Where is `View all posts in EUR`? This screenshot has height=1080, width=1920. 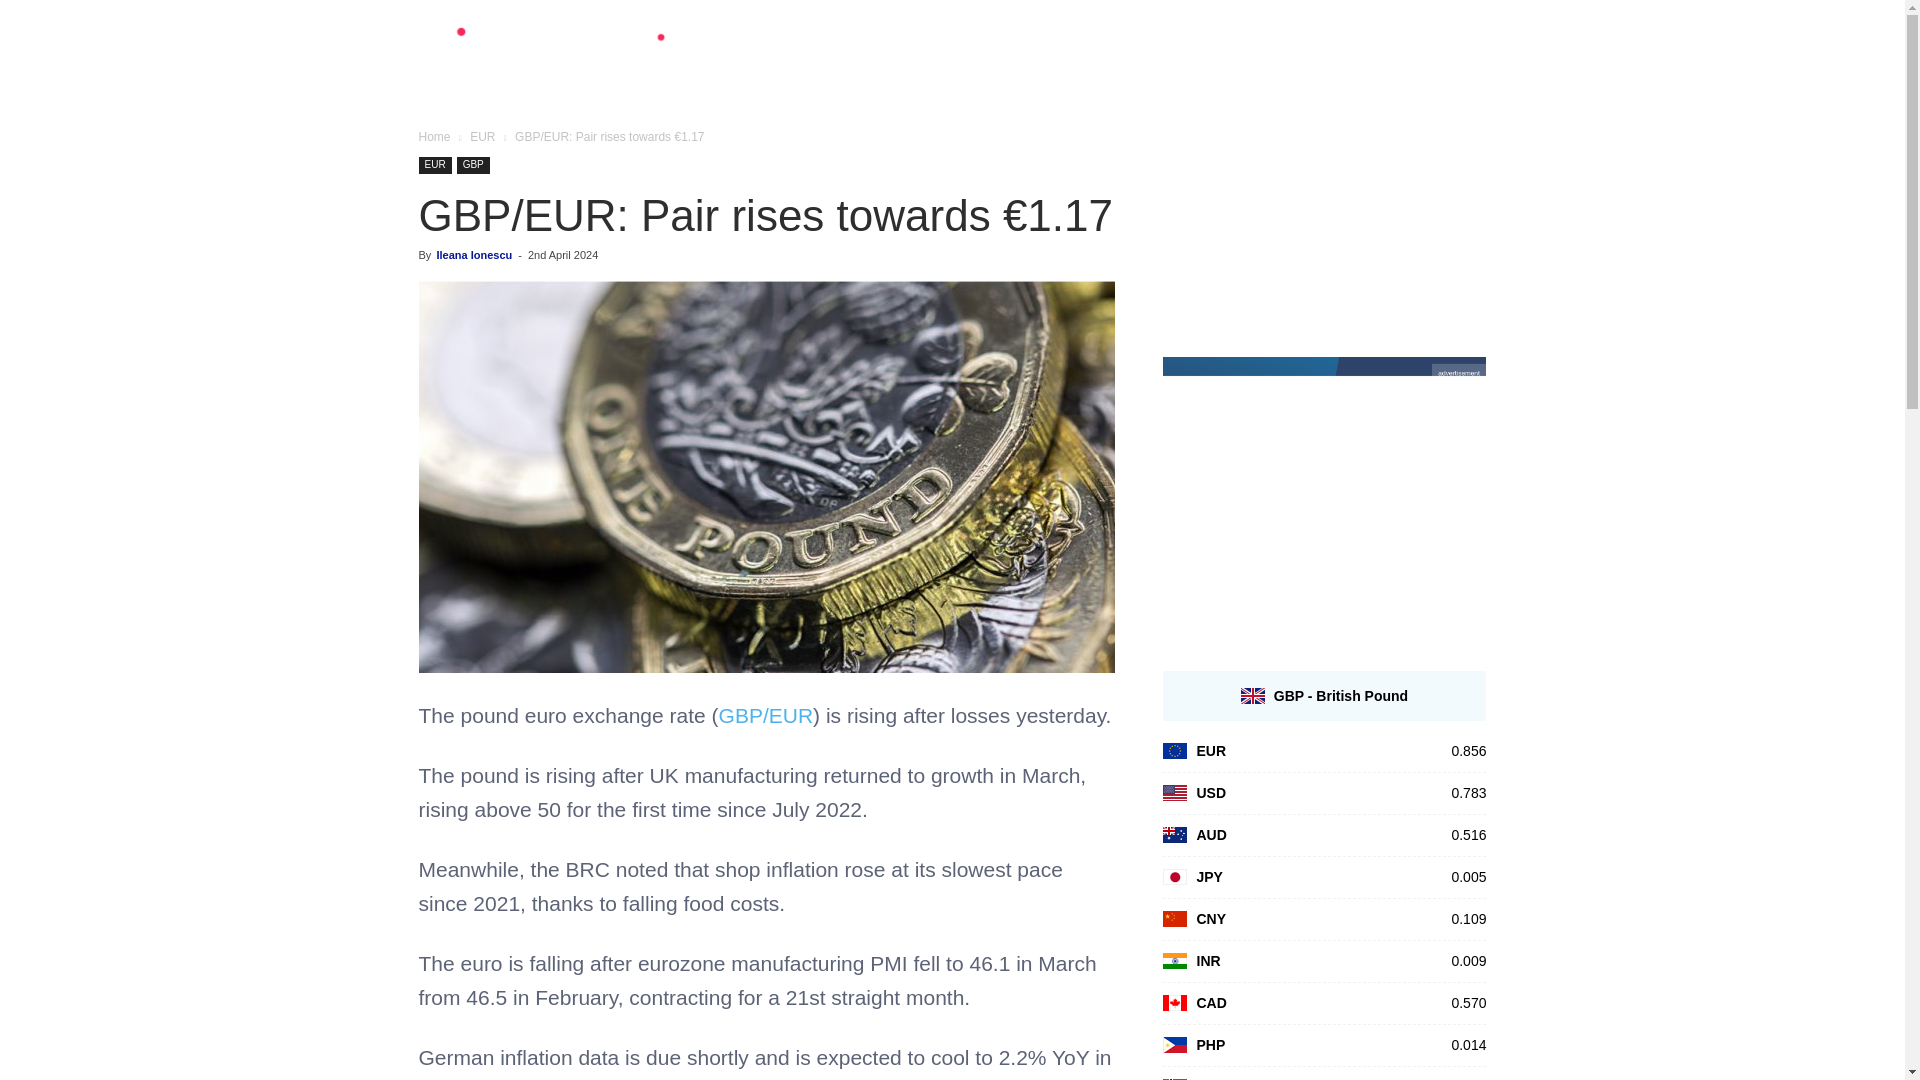
View all posts in EUR is located at coordinates (482, 136).